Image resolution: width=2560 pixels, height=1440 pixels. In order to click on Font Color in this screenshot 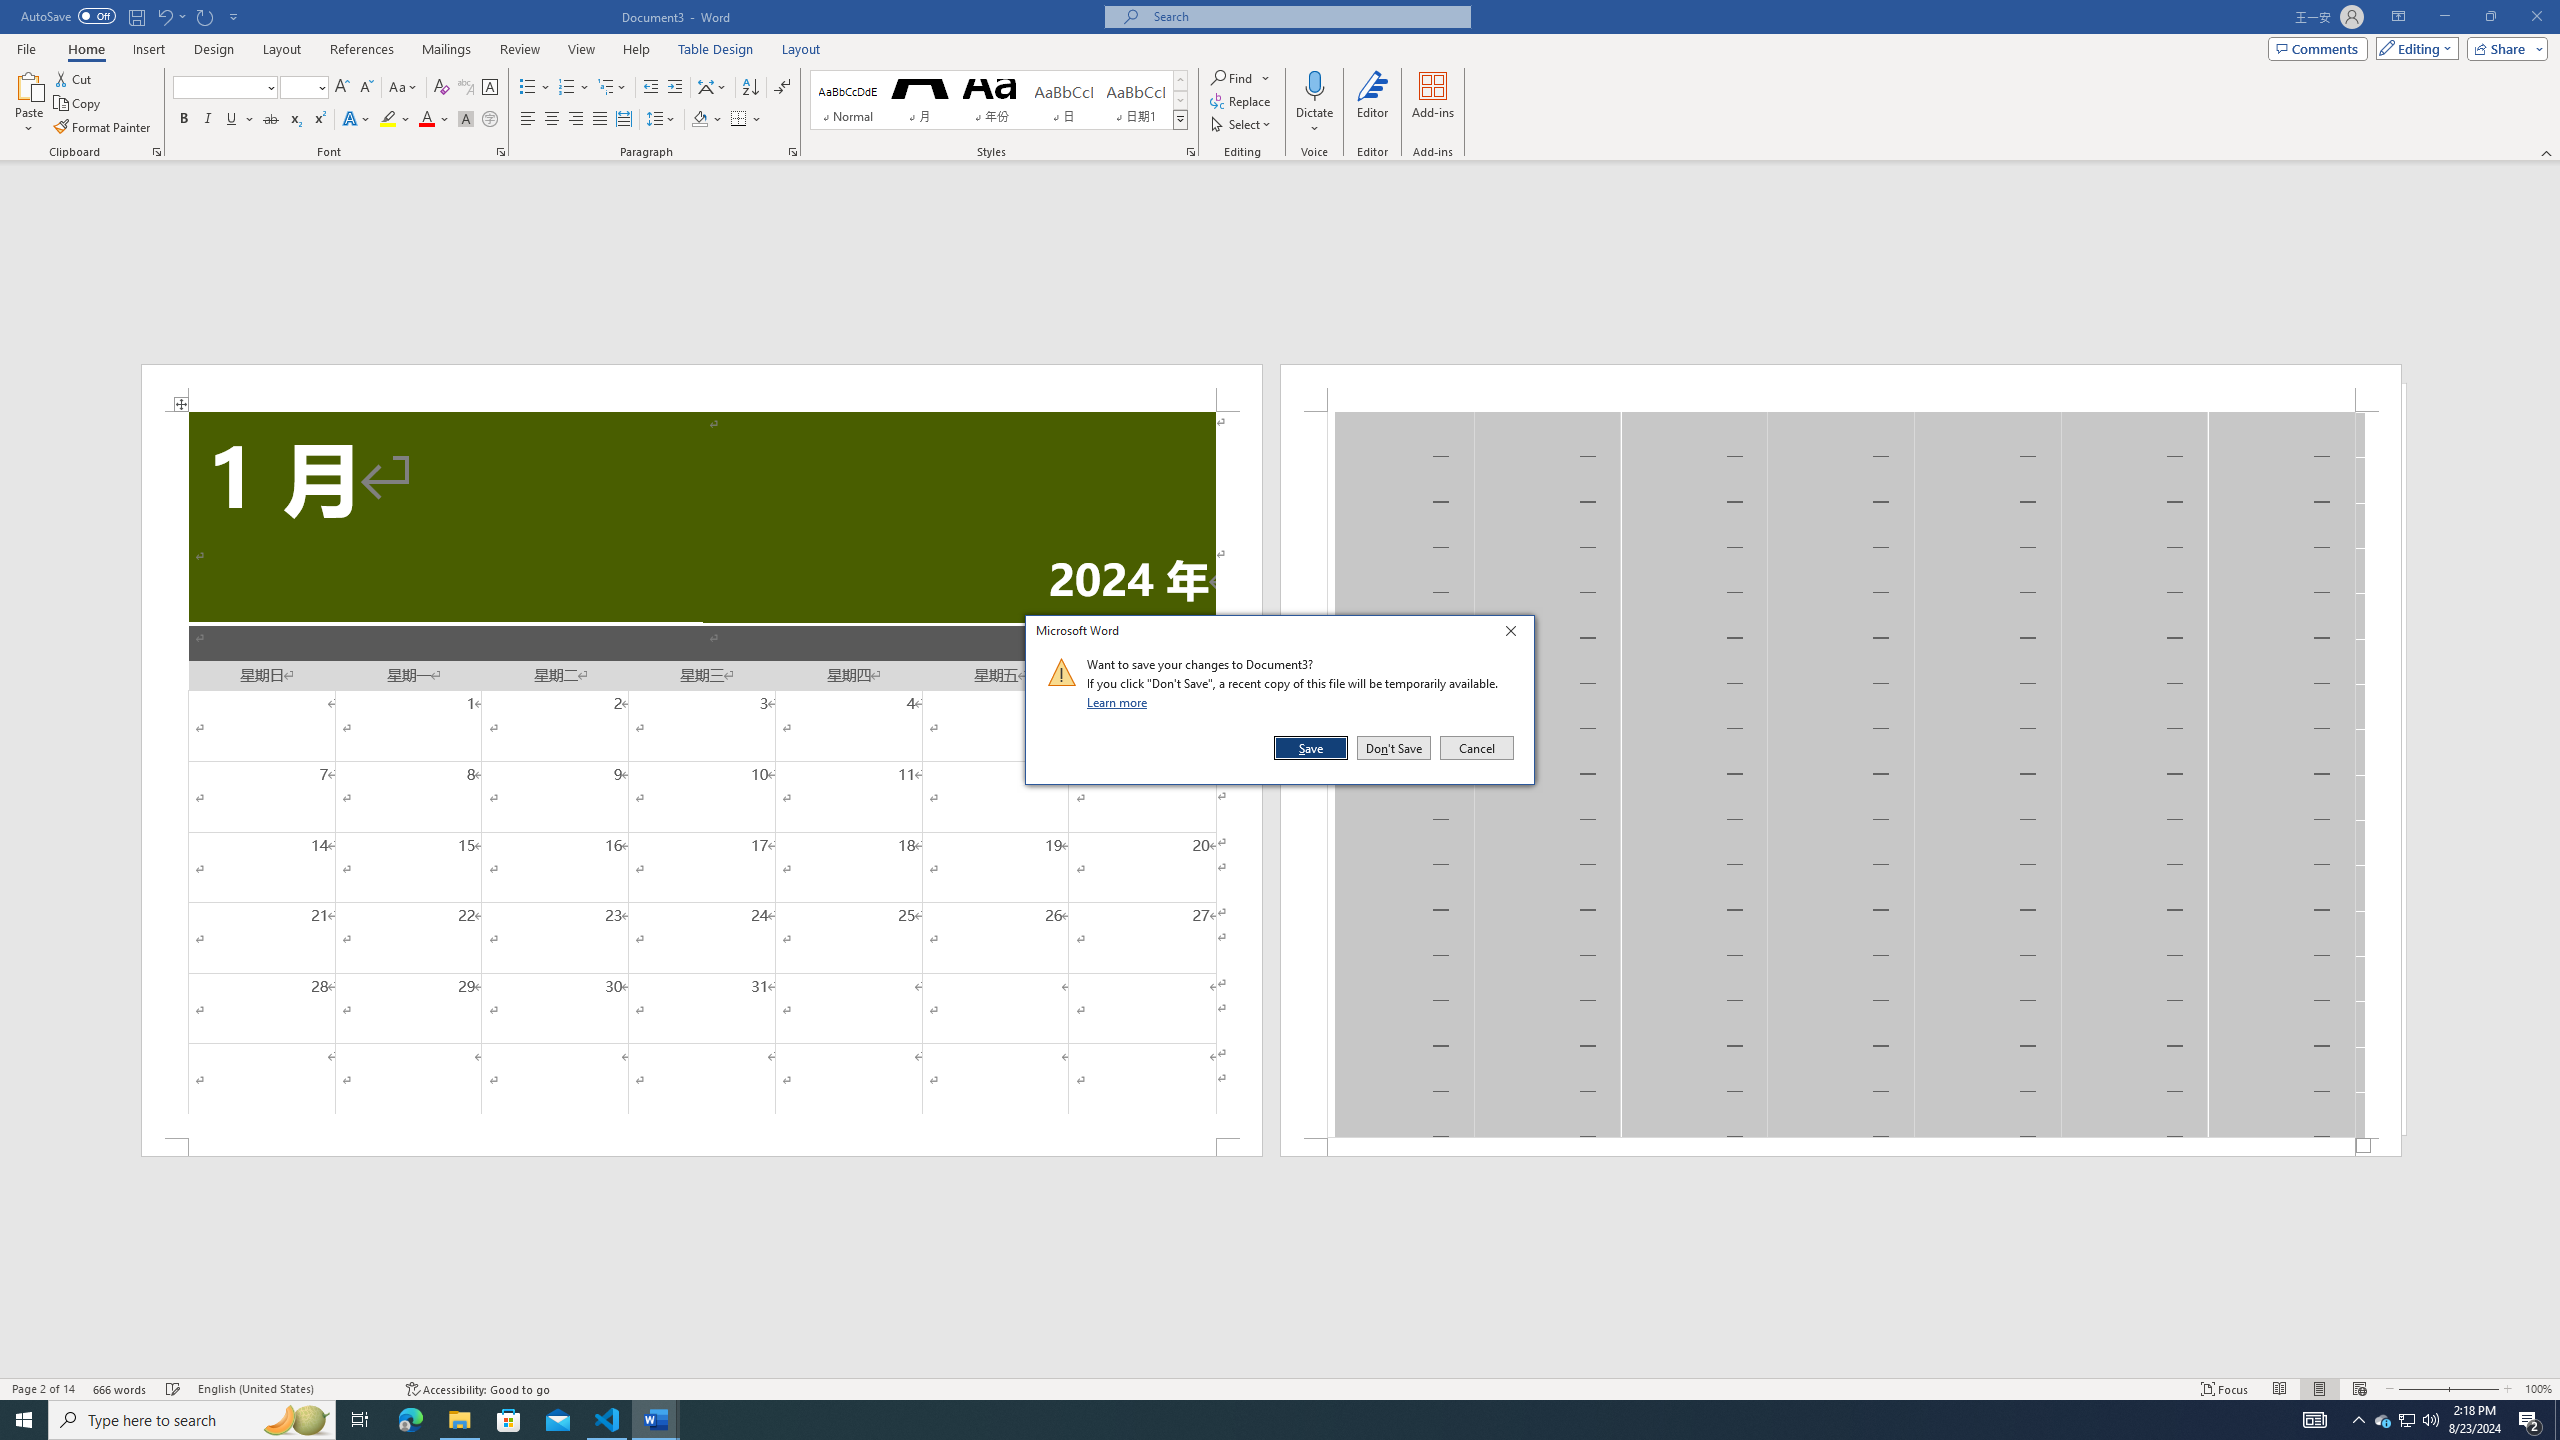, I will do `click(434, 120)`.